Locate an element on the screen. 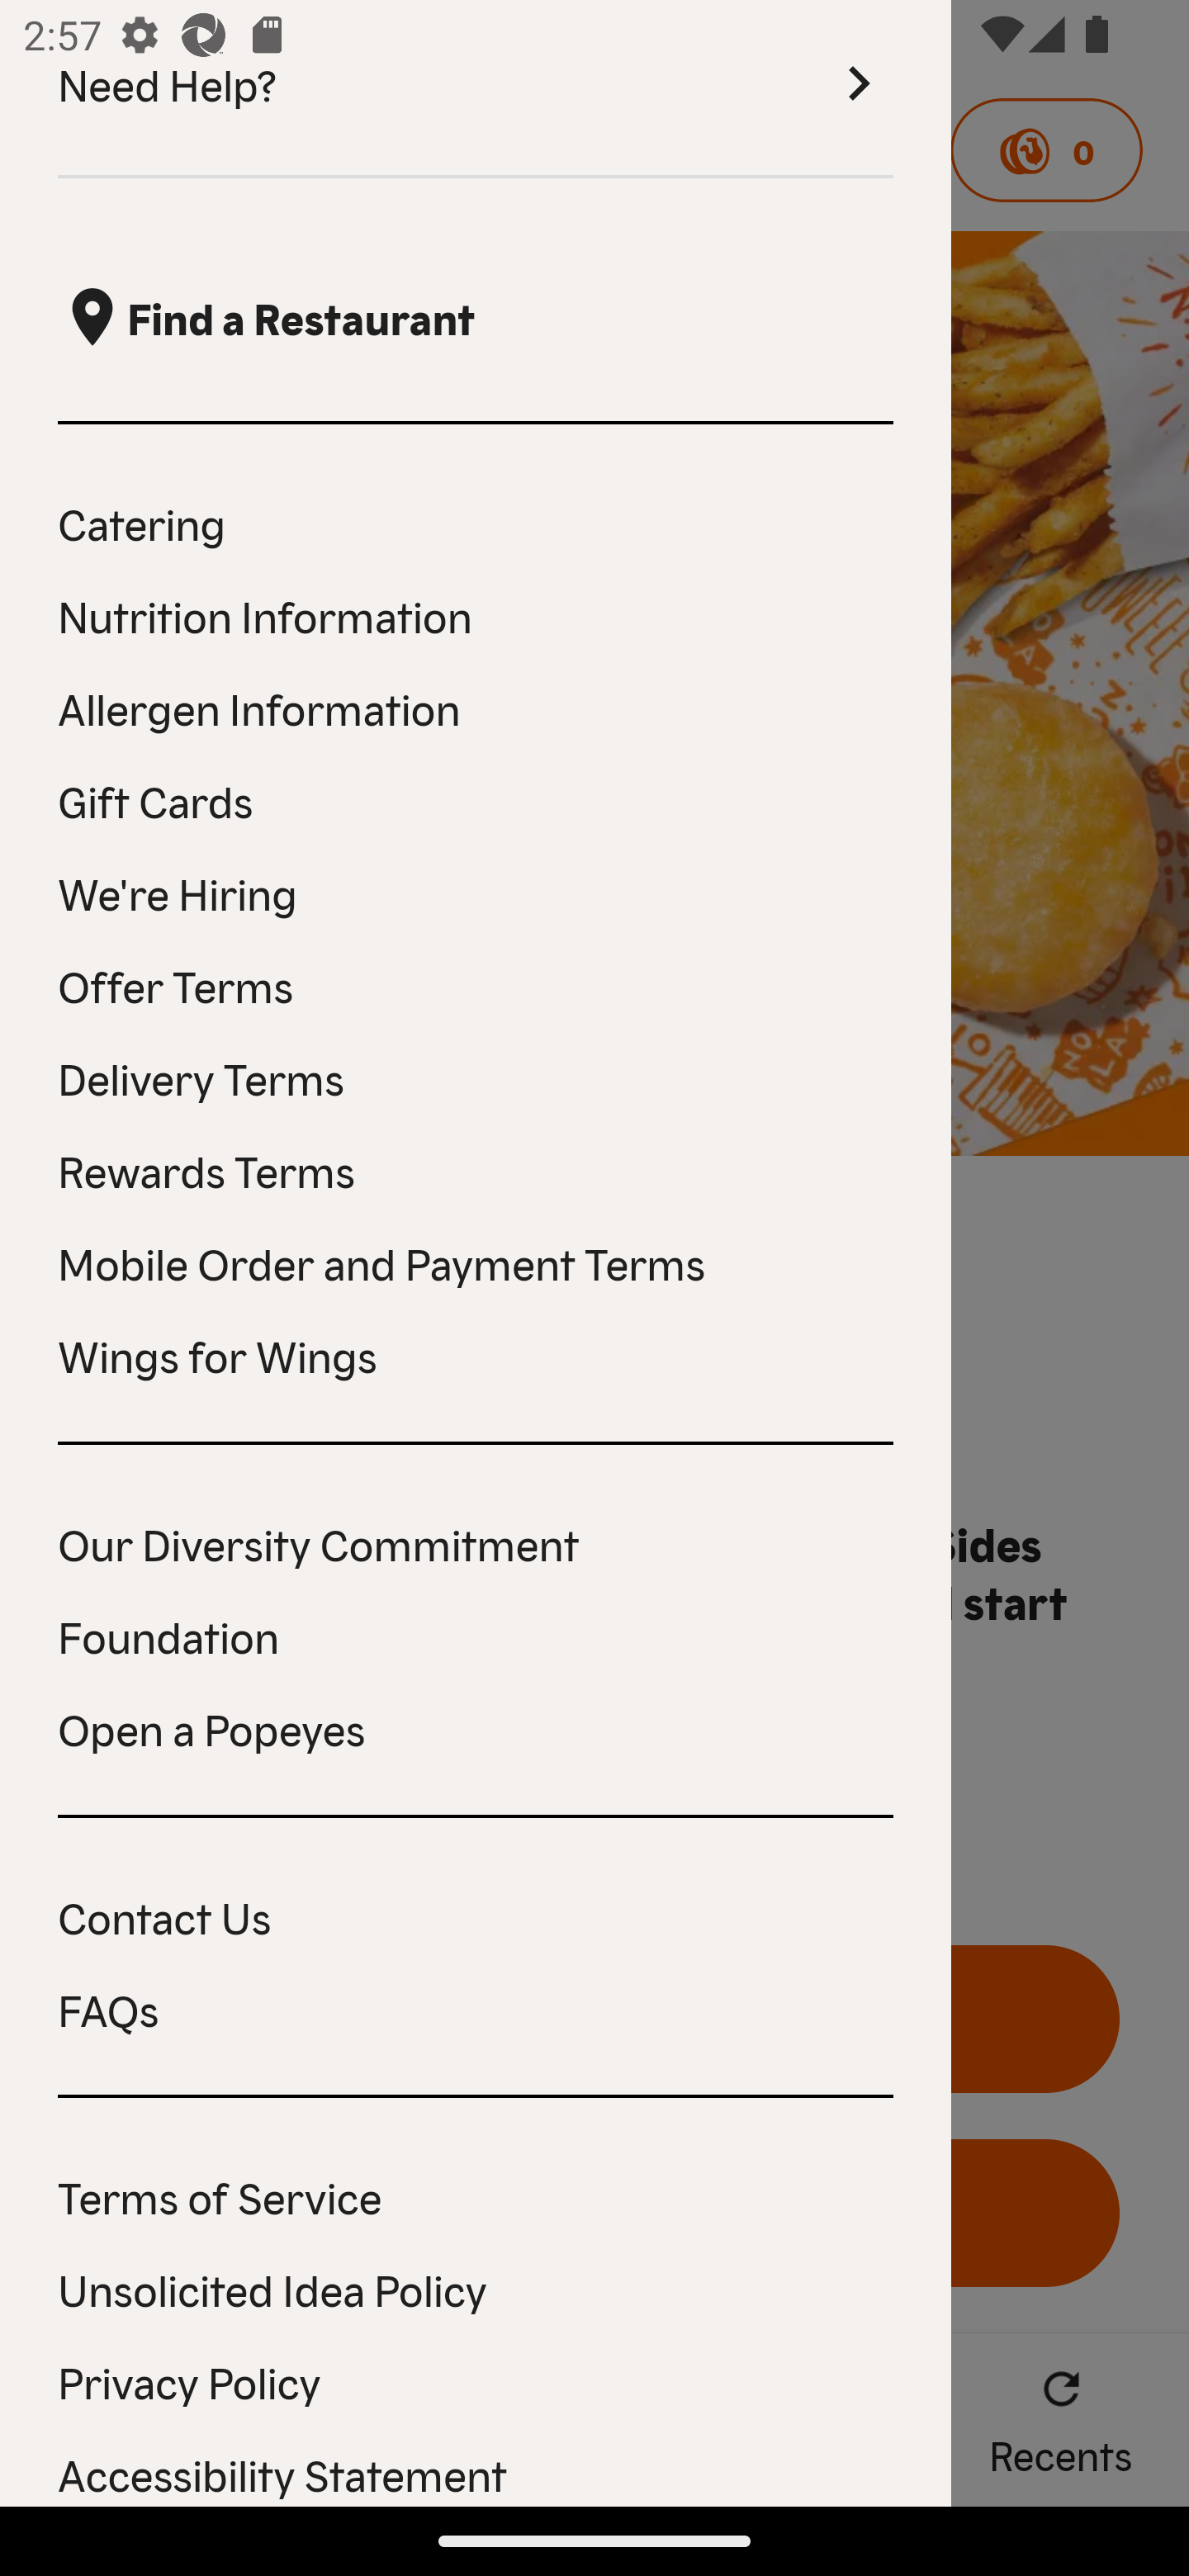 Image resolution: width=1189 pixels, height=2576 pixels. Catering is located at coordinates (476, 523).